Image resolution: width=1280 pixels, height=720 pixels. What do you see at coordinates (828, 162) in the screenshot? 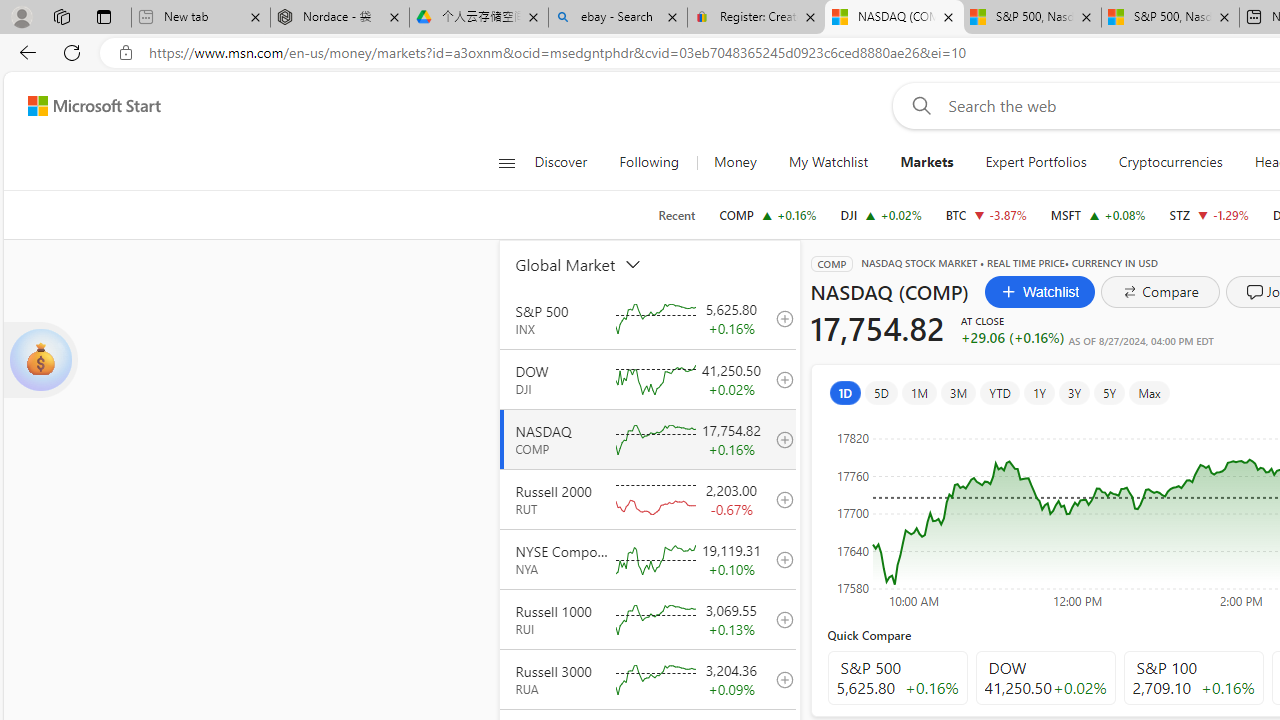
I see `My Watchlist` at bounding box center [828, 162].